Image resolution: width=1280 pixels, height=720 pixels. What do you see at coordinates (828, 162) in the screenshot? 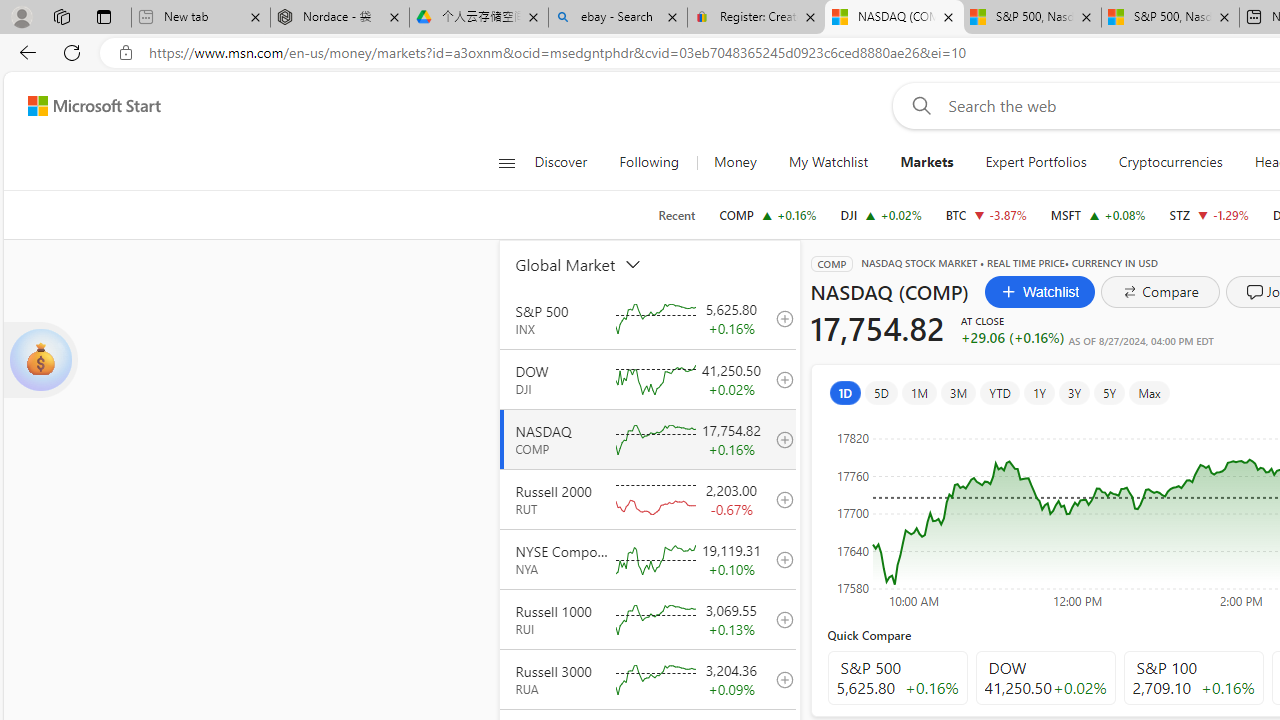
I see `My Watchlist` at bounding box center [828, 162].